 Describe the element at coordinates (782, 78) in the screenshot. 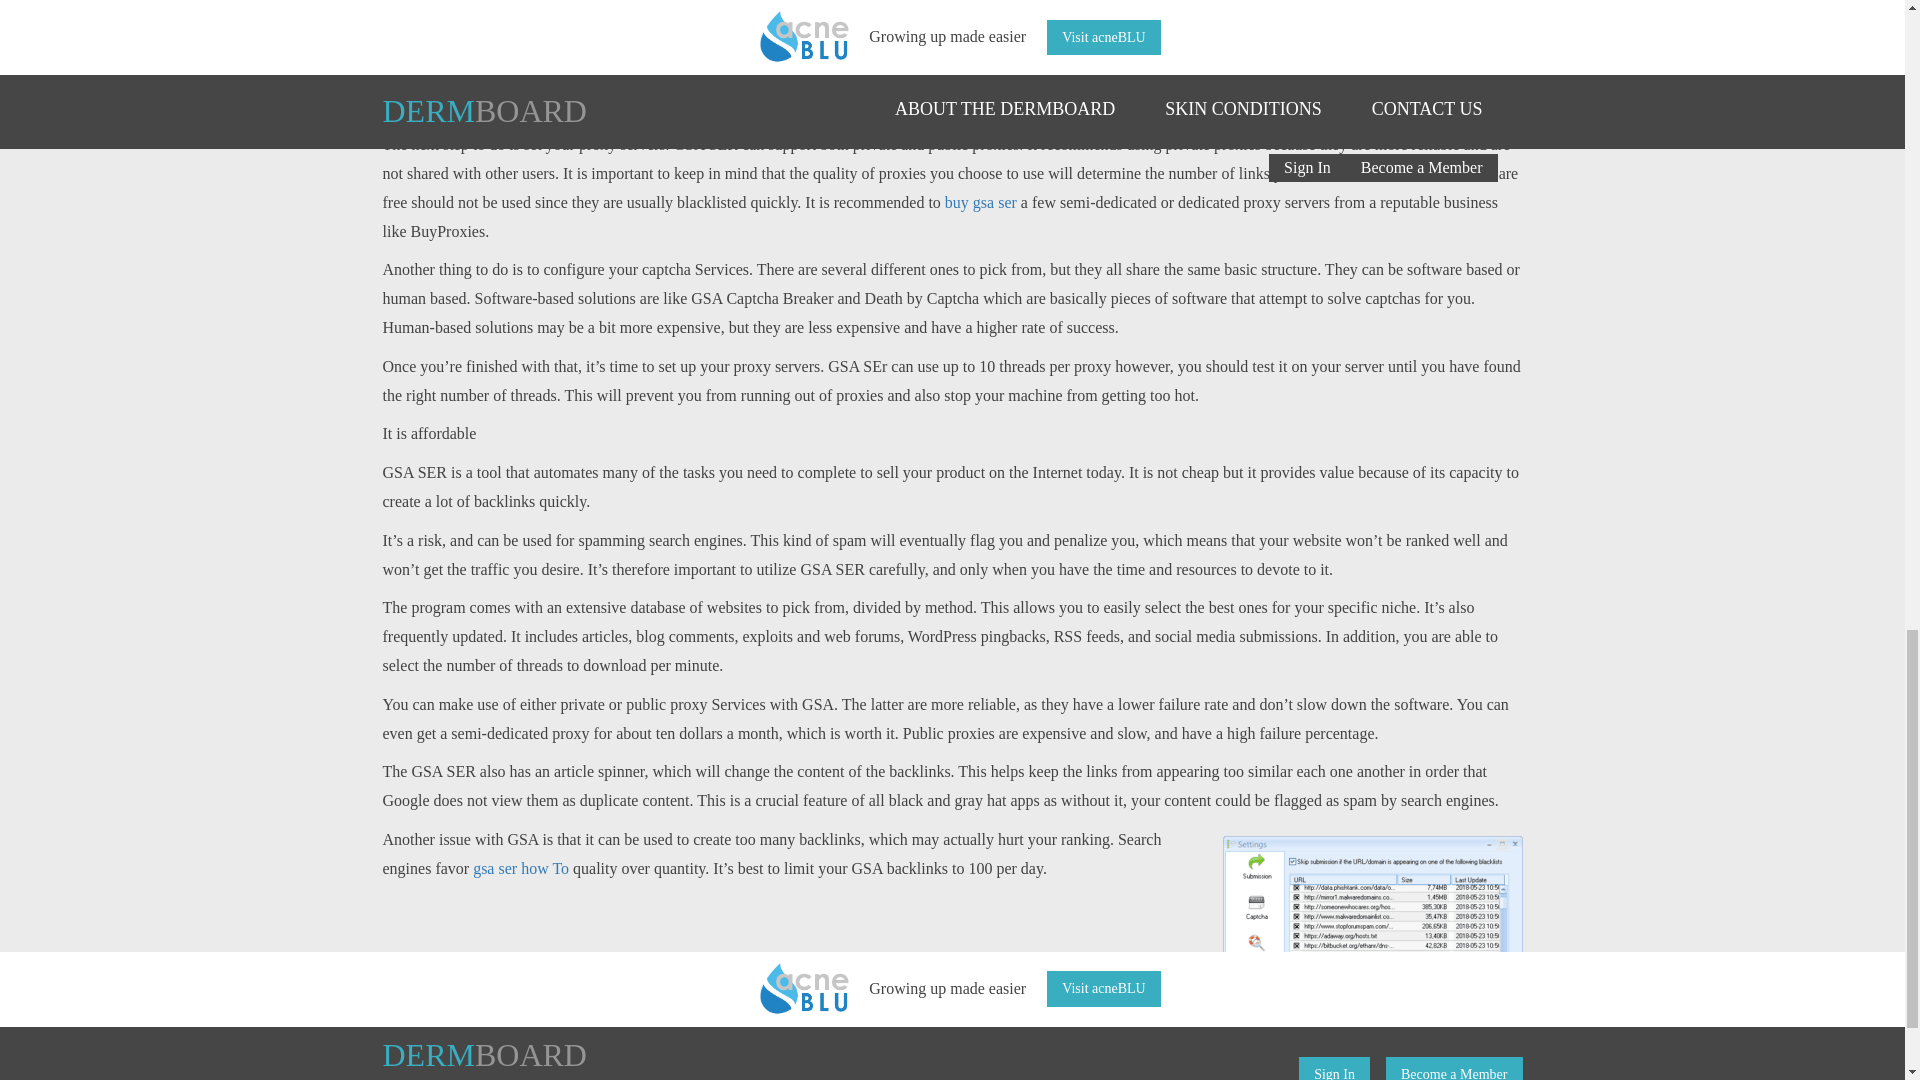

I see `gsa ser links` at that location.